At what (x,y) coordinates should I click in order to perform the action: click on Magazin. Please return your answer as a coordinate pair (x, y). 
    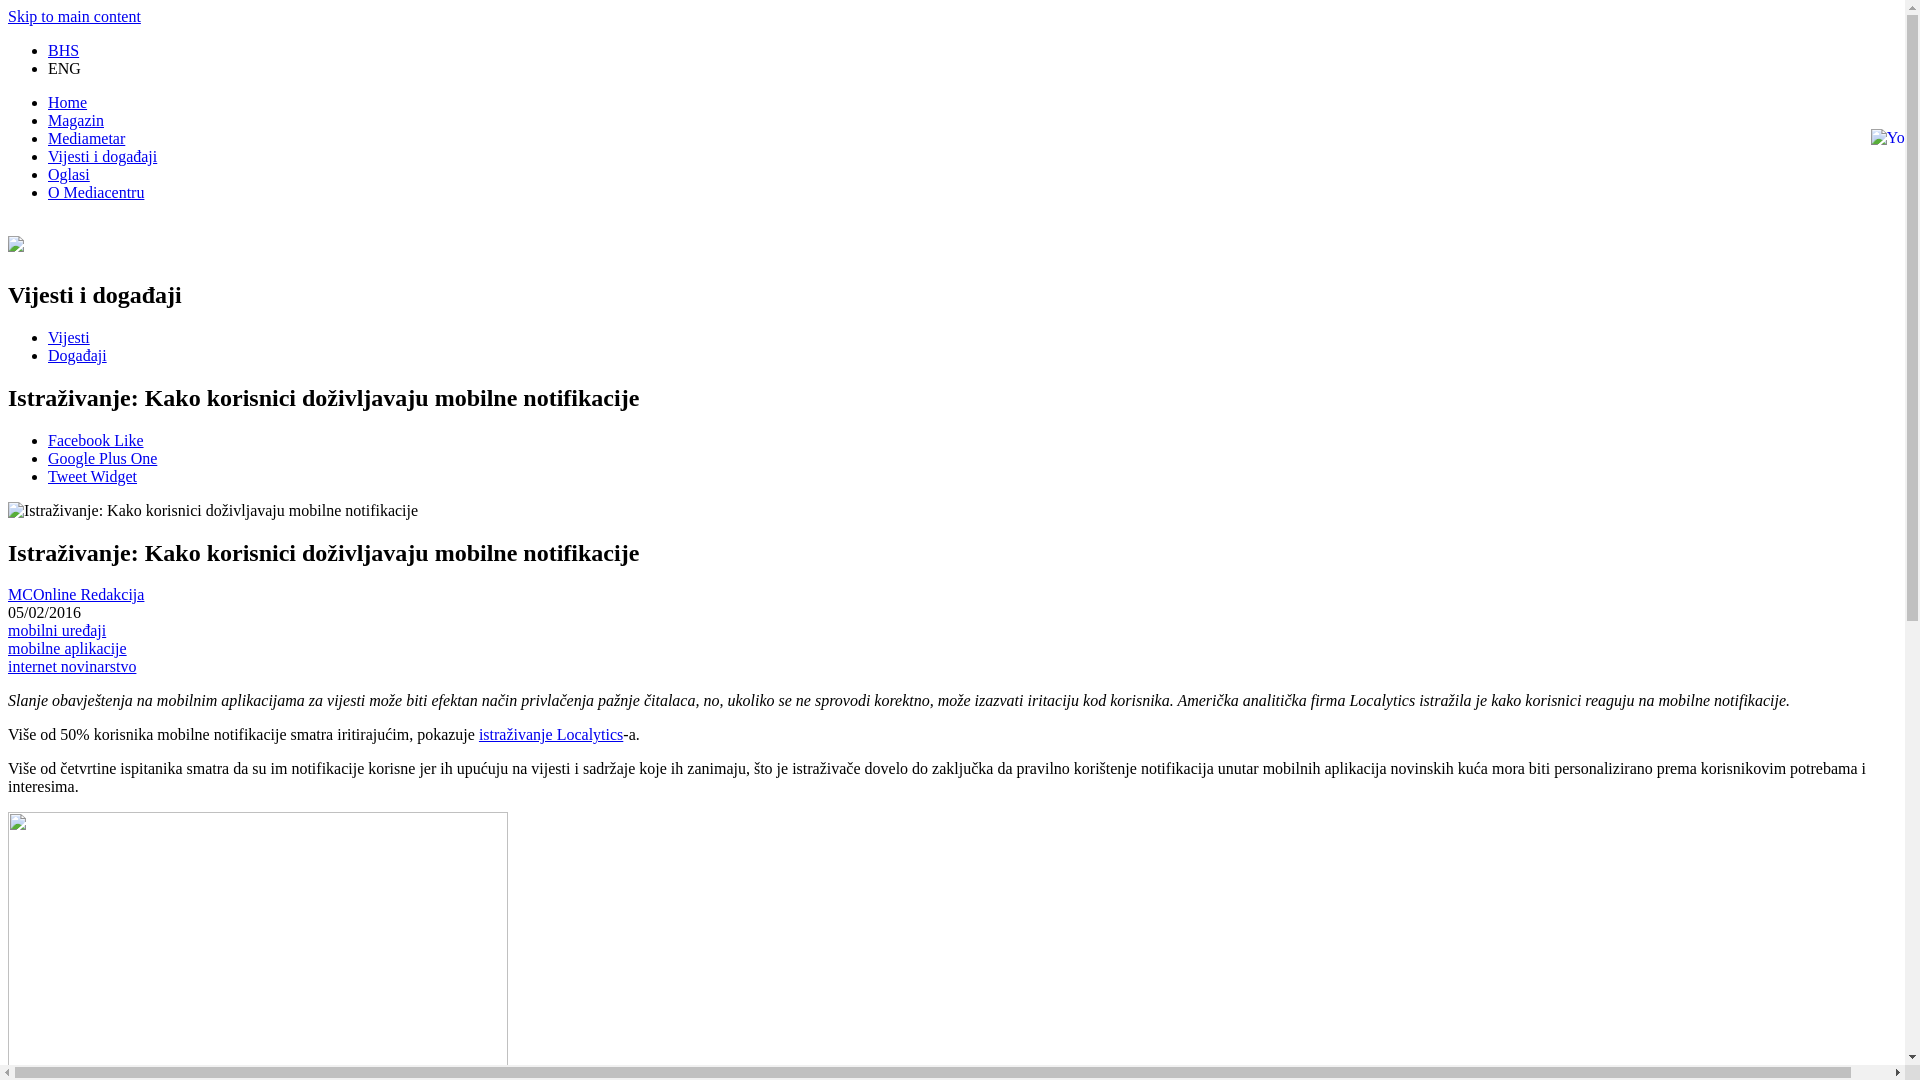
    Looking at the image, I should click on (76, 120).